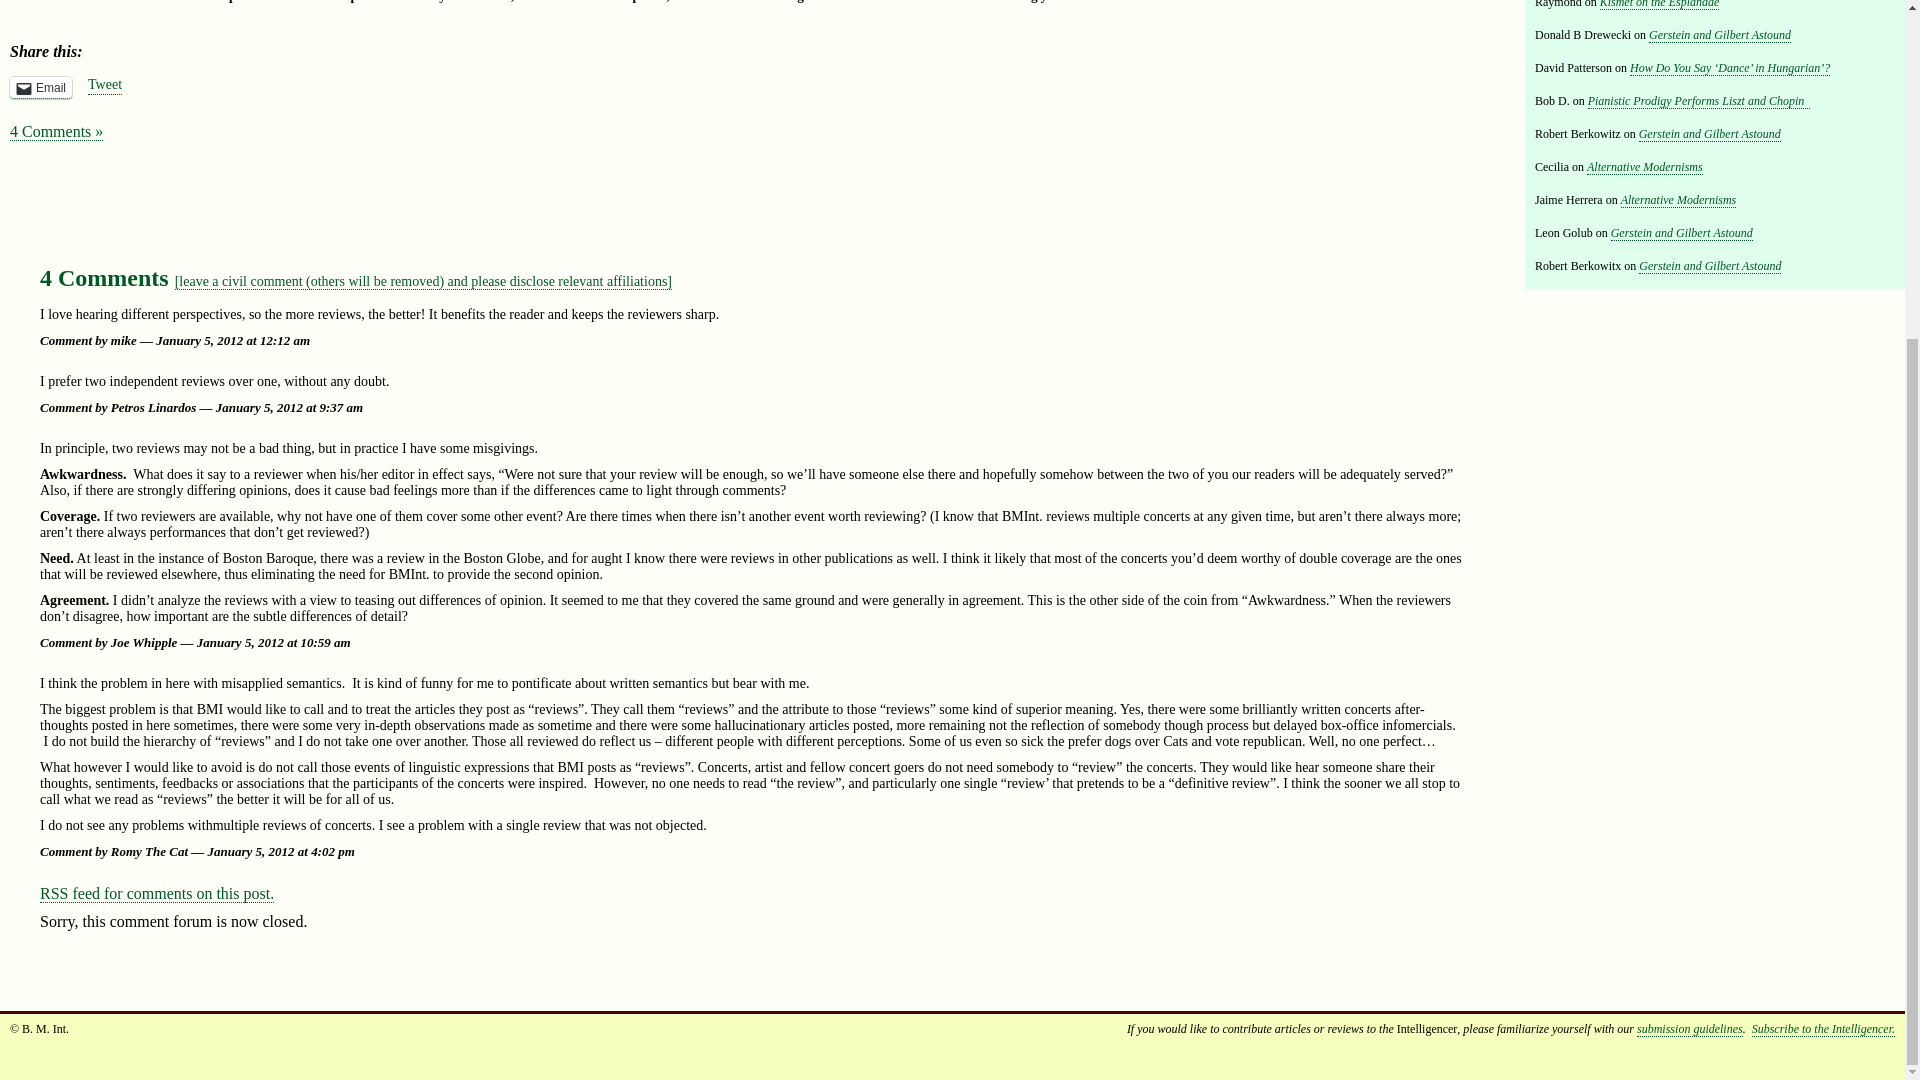 This screenshot has height=1080, width=1920. Describe the element at coordinates (1823, 1028) in the screenshot. I see `Subscribe to the Intelligencer.` at that location.